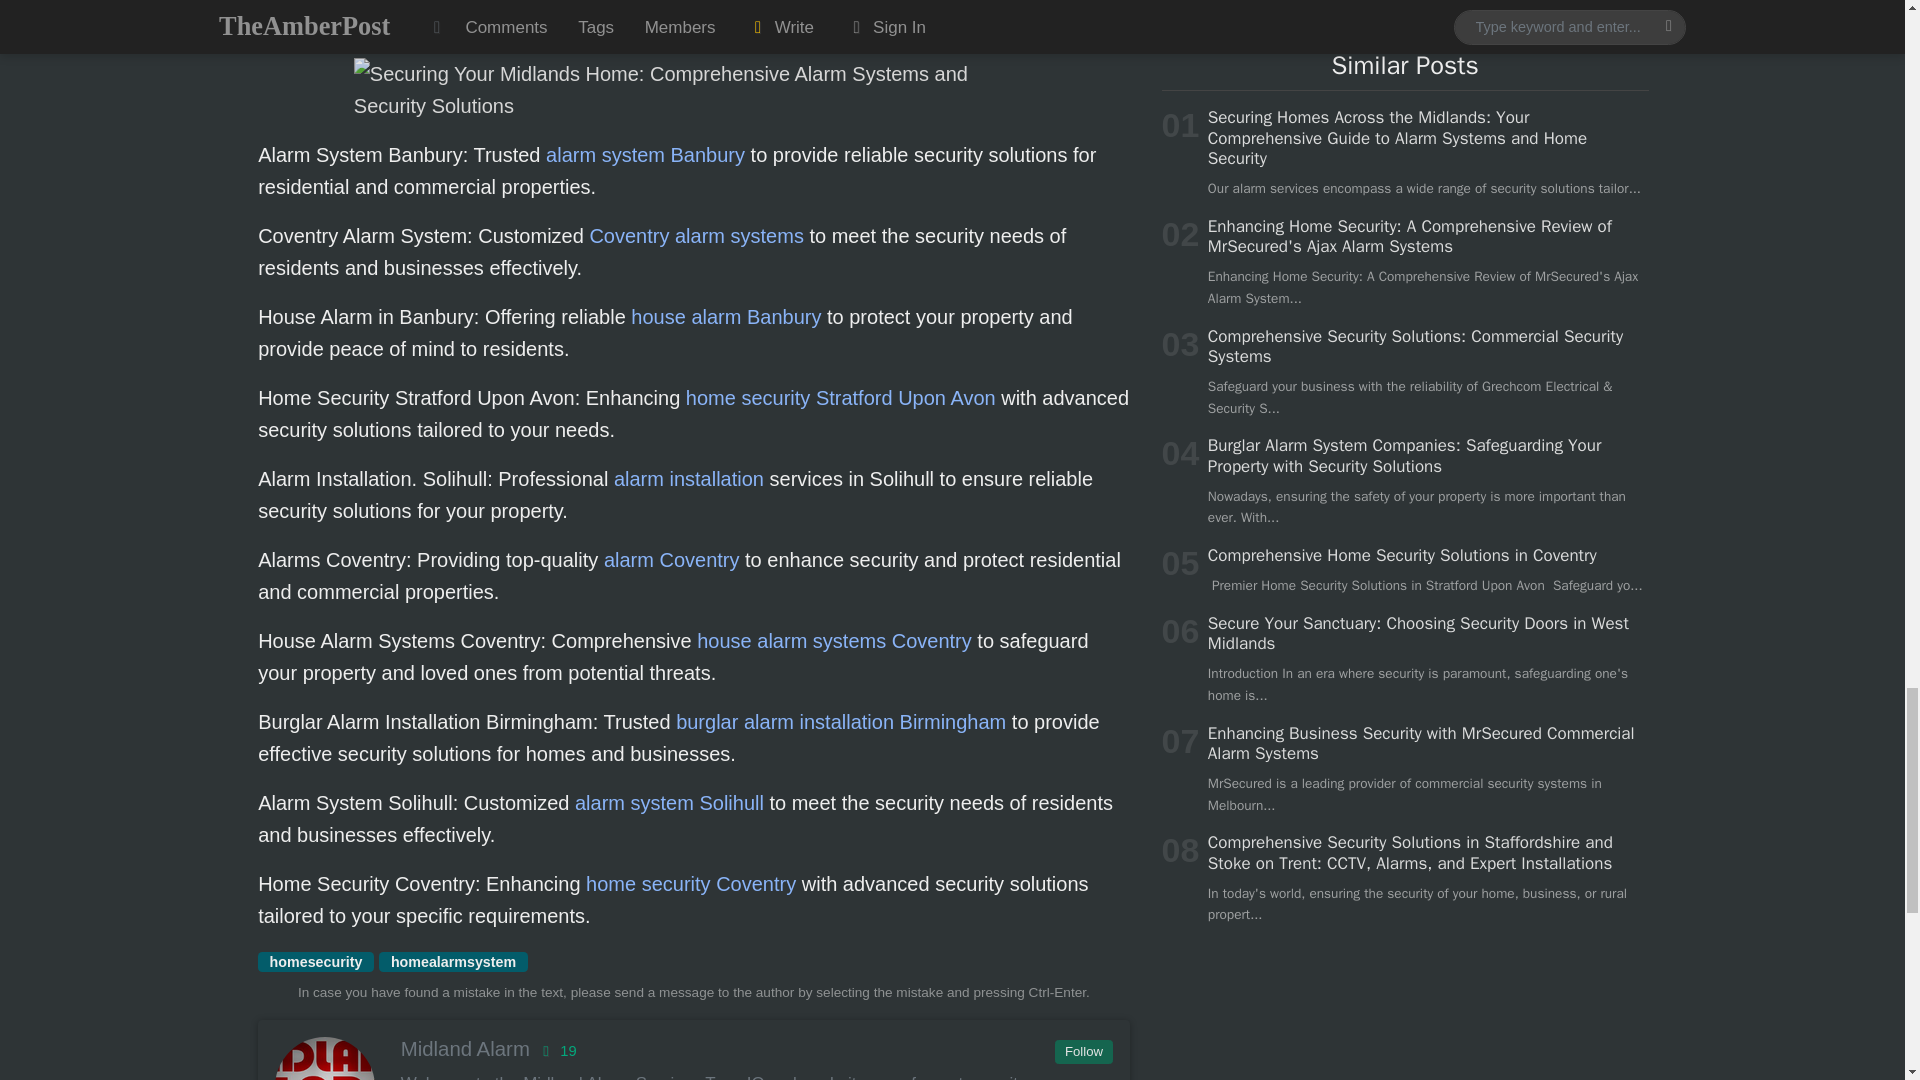 The height and width of the screenshot is (1080, 1920). What do you see at coordinates (556, 1051) in the screenshot?
I see `Rating` at bounding box center [556, 1051].